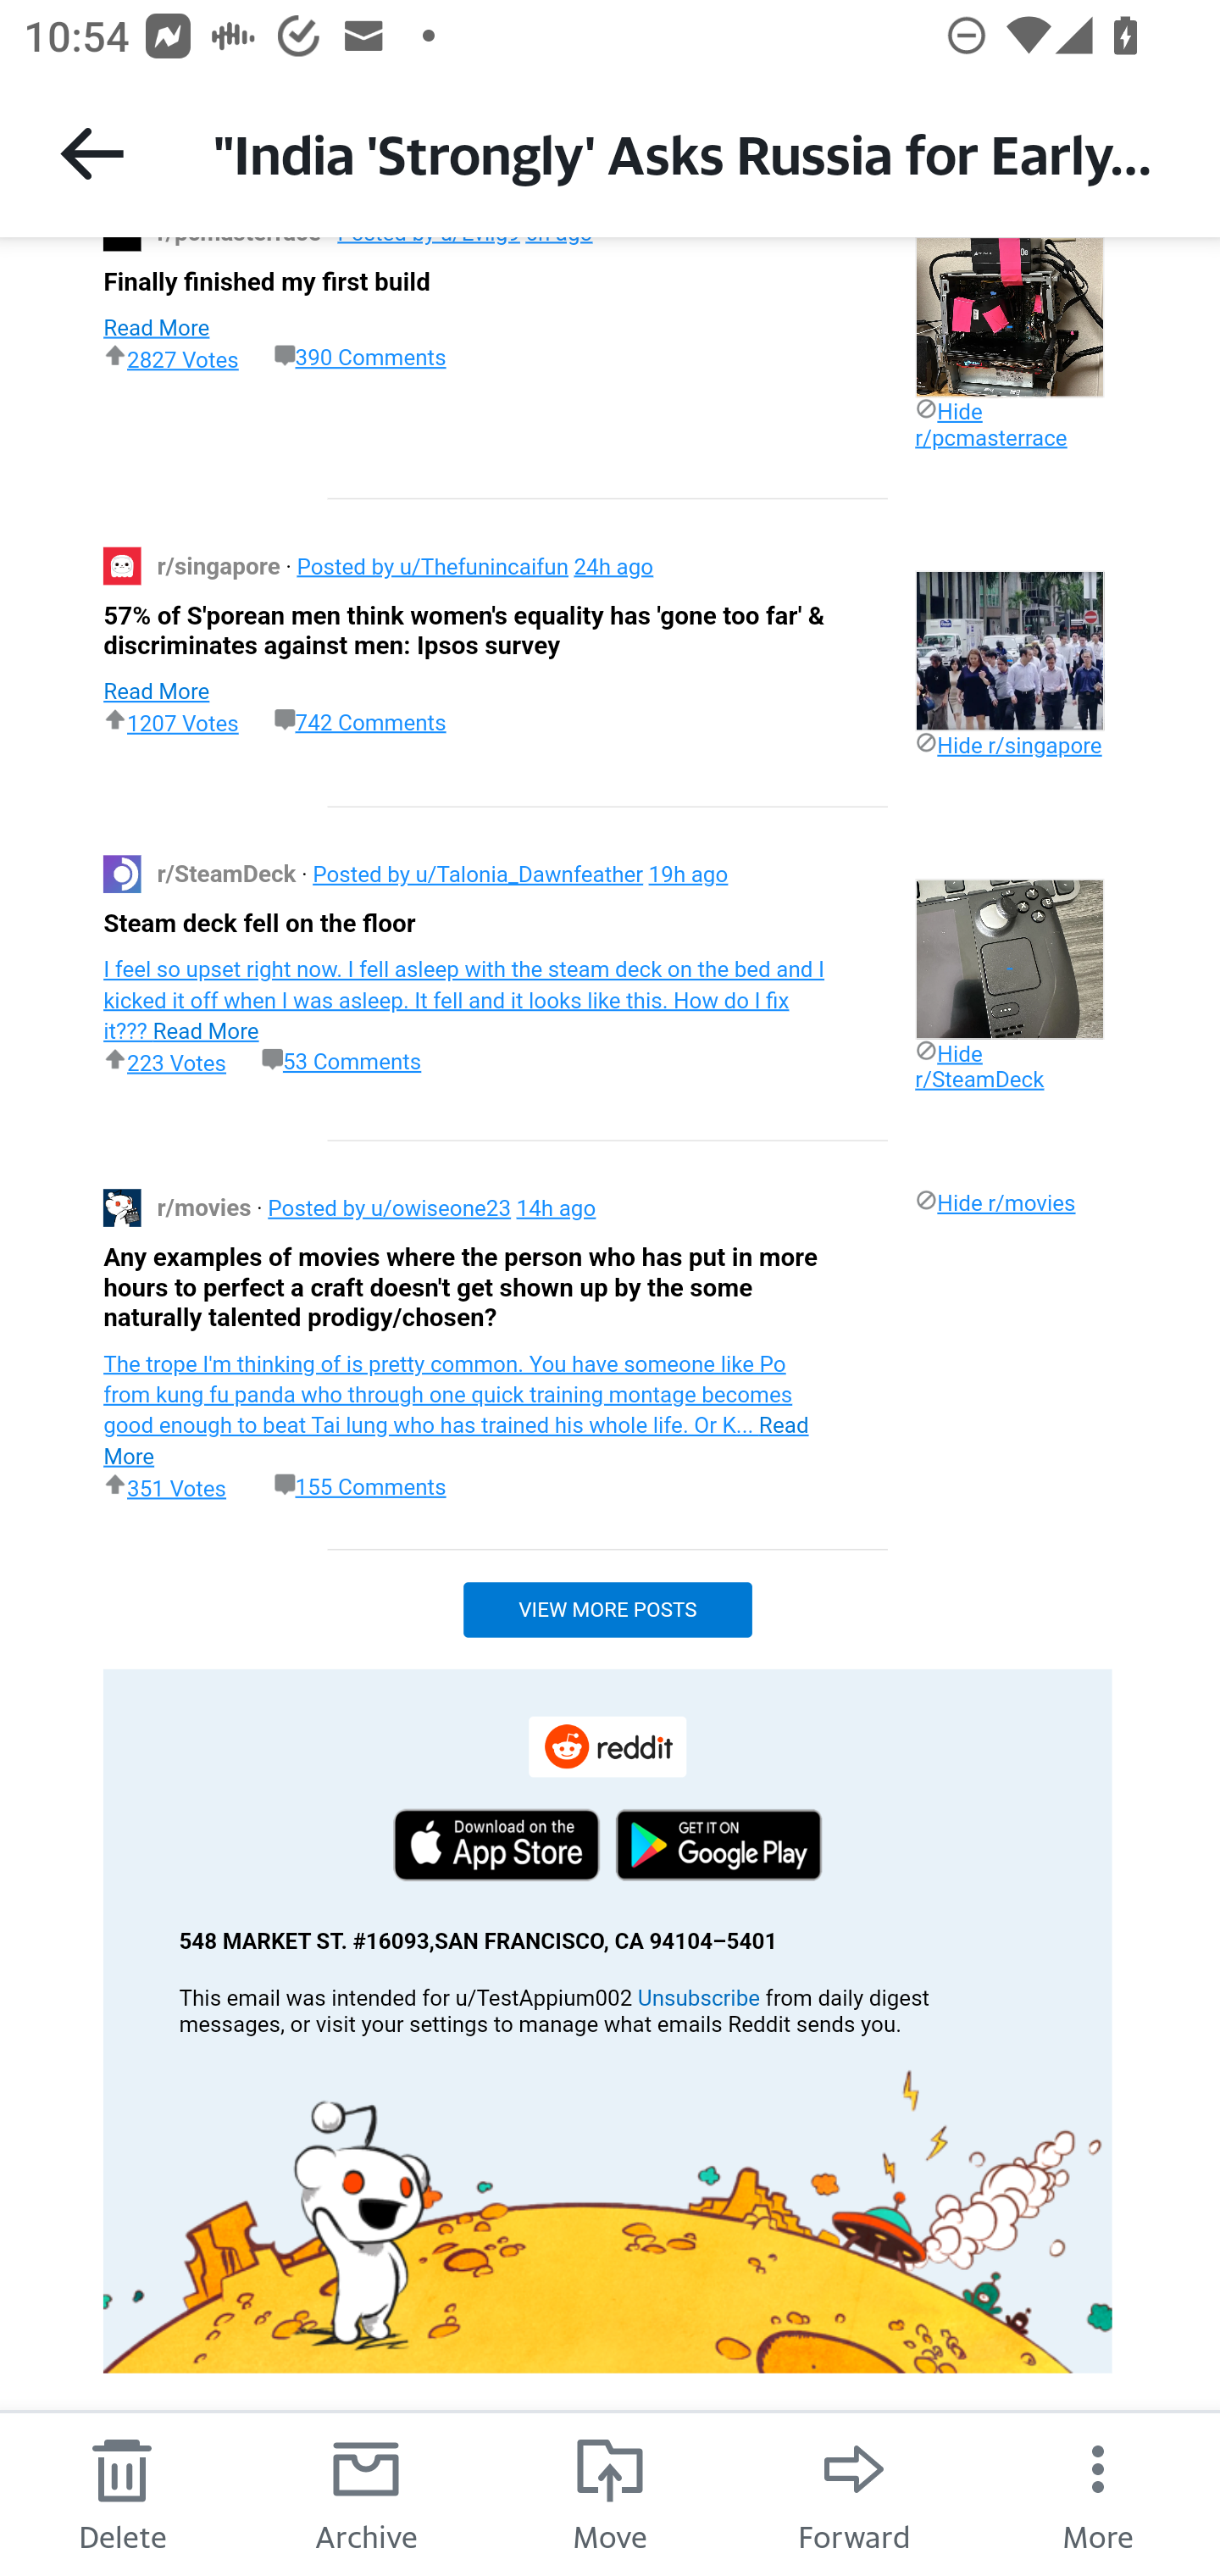 This screenshot has height=2576, width=1220. What do you see at coordinates (478, 874) in the screenshot?
I see `Posted by u/Talonia_Dawnfeather` at bounding box center [478, 874].